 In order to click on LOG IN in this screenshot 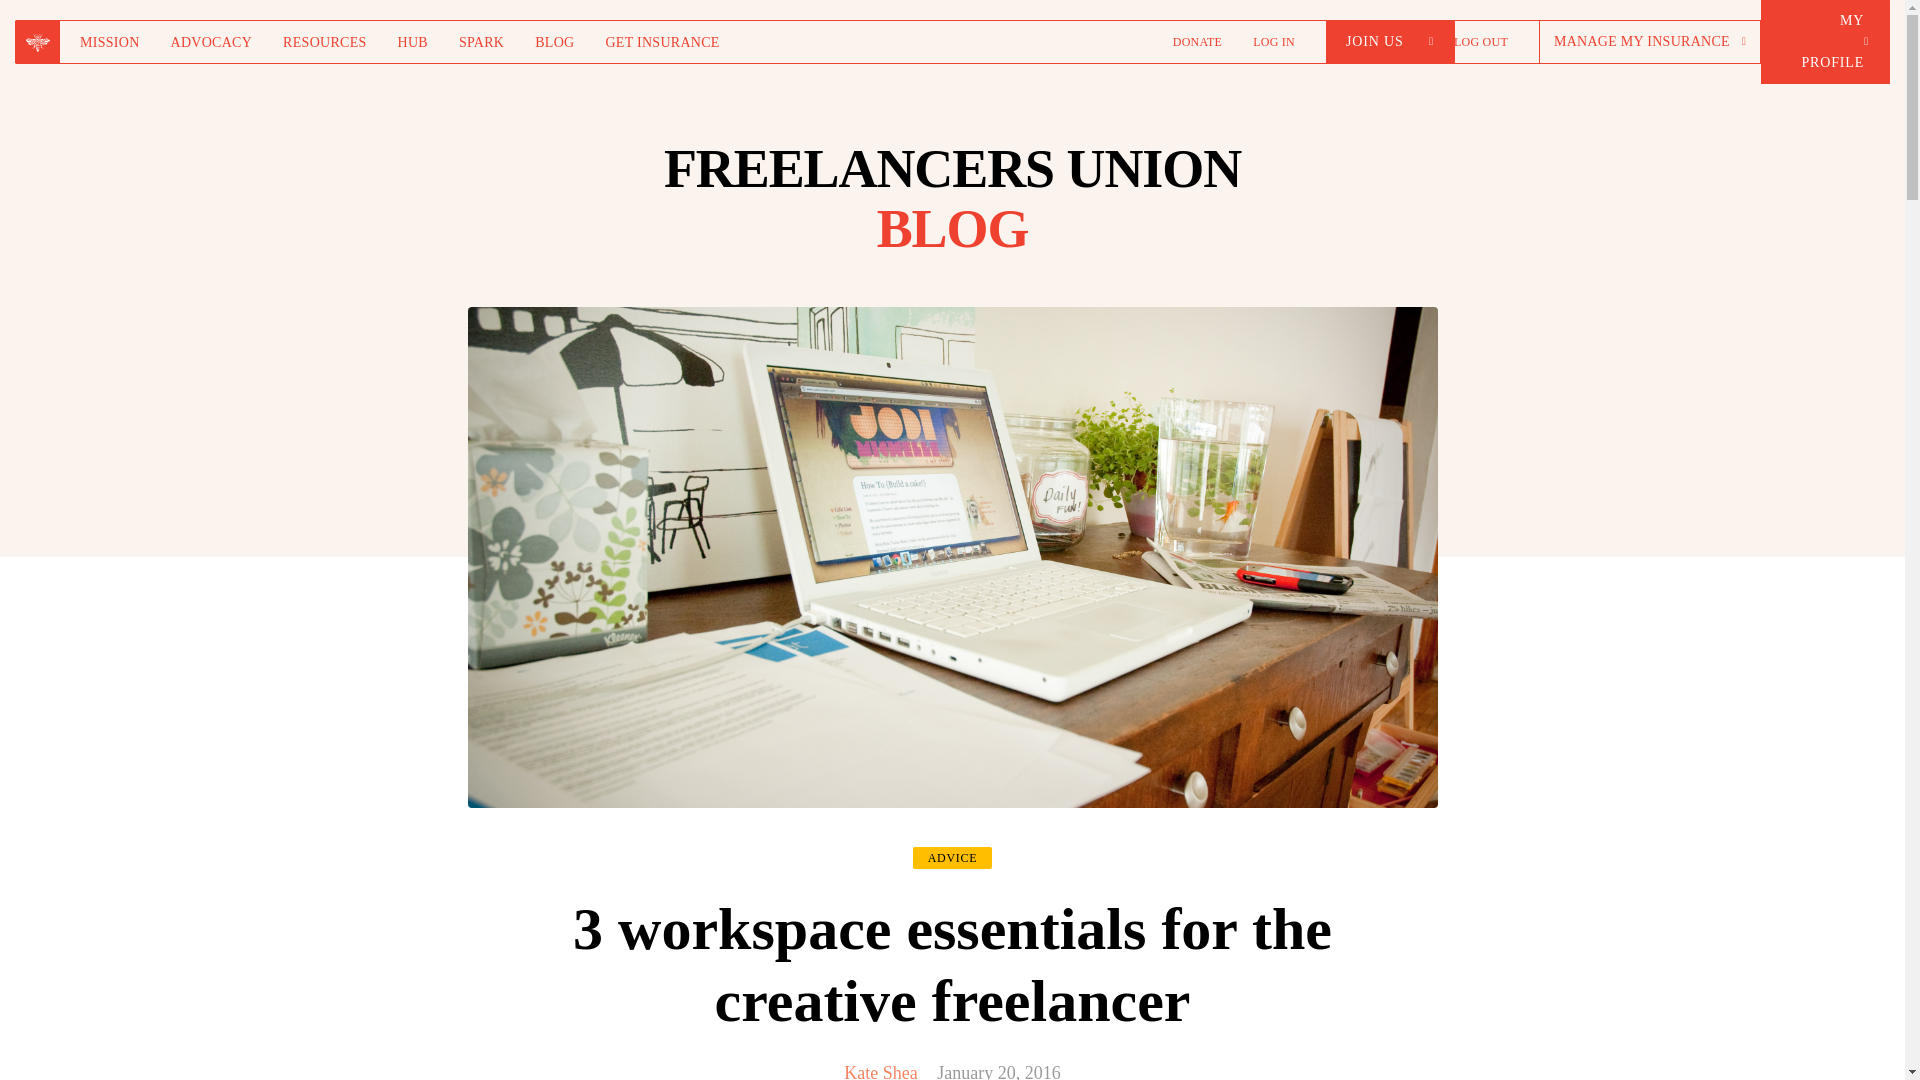, I will do `click(1274, 41)`.